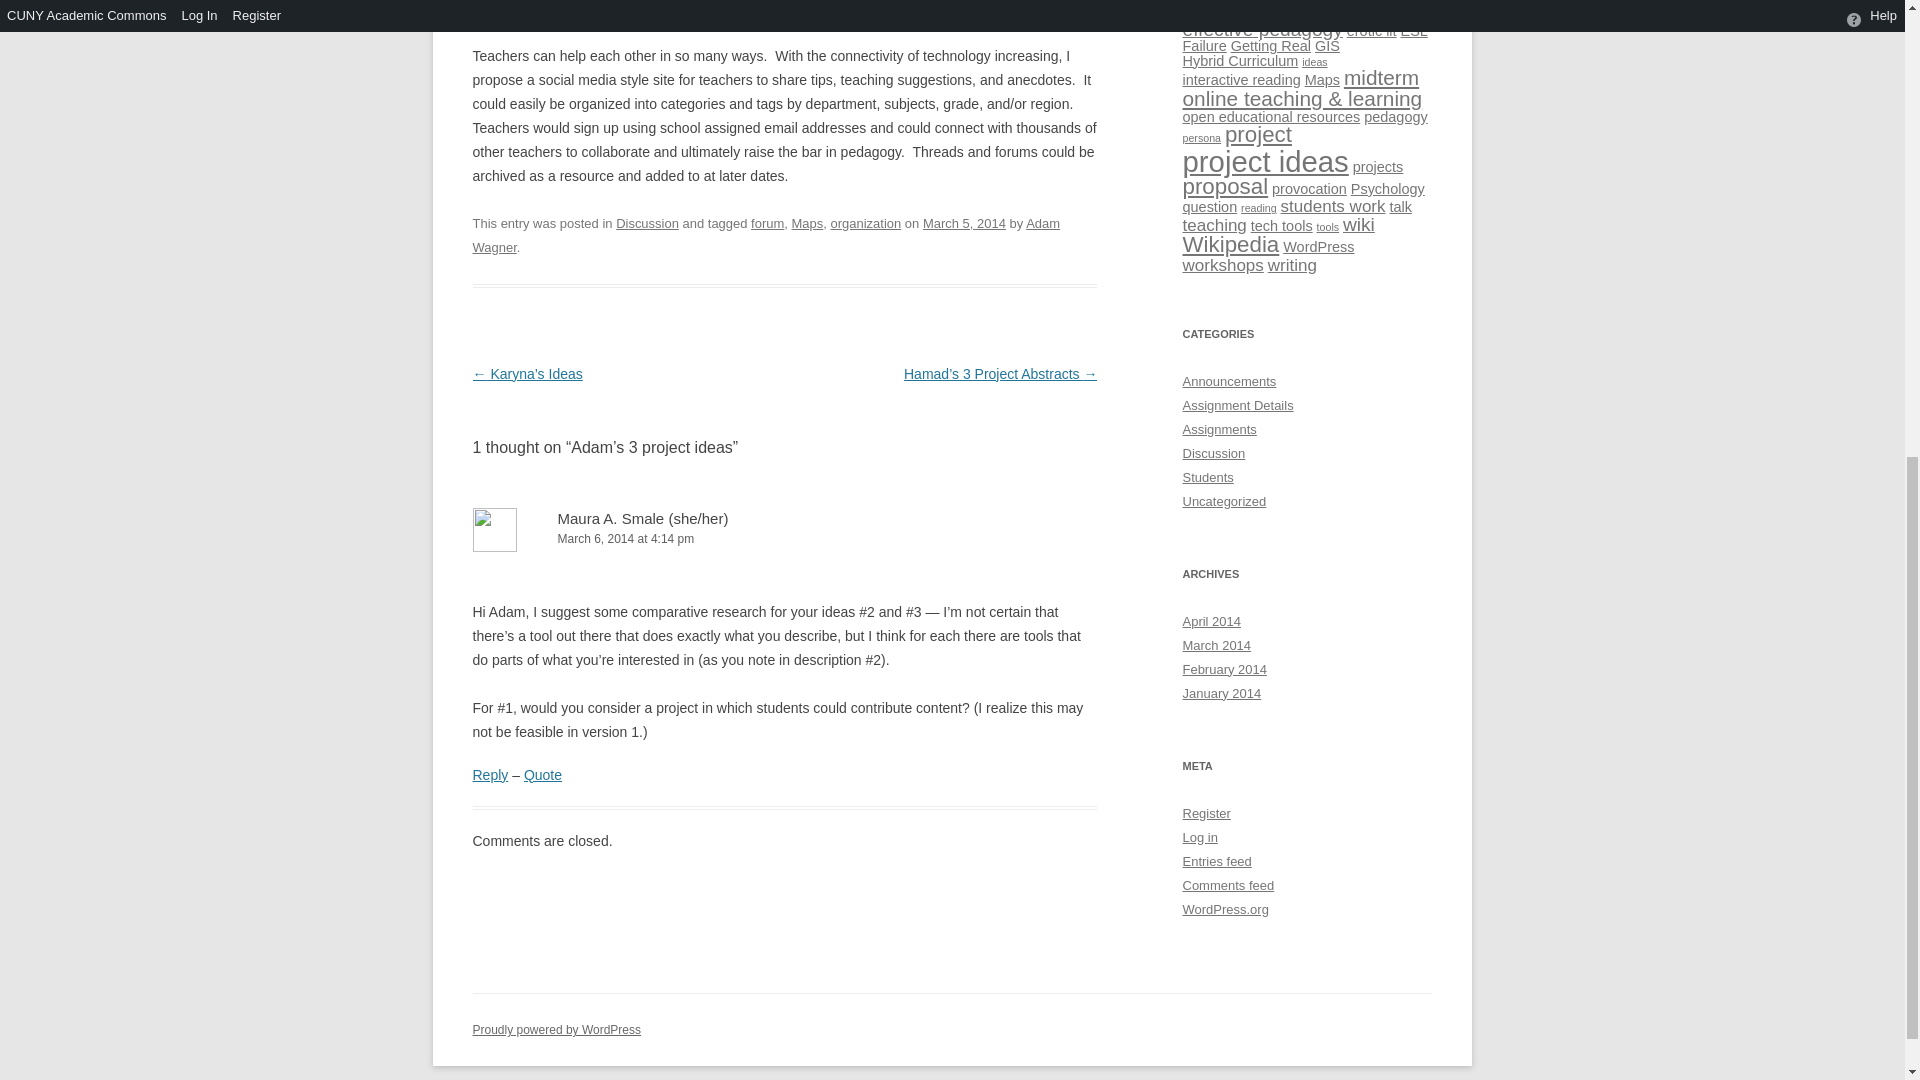 Image resolution: width=1920 pixels, height=1080 pixels. What do you see at coordinates (766, 235) in the screenshot?
I see `View all posts by Adam Wagner` at bounding box center [766, 235].